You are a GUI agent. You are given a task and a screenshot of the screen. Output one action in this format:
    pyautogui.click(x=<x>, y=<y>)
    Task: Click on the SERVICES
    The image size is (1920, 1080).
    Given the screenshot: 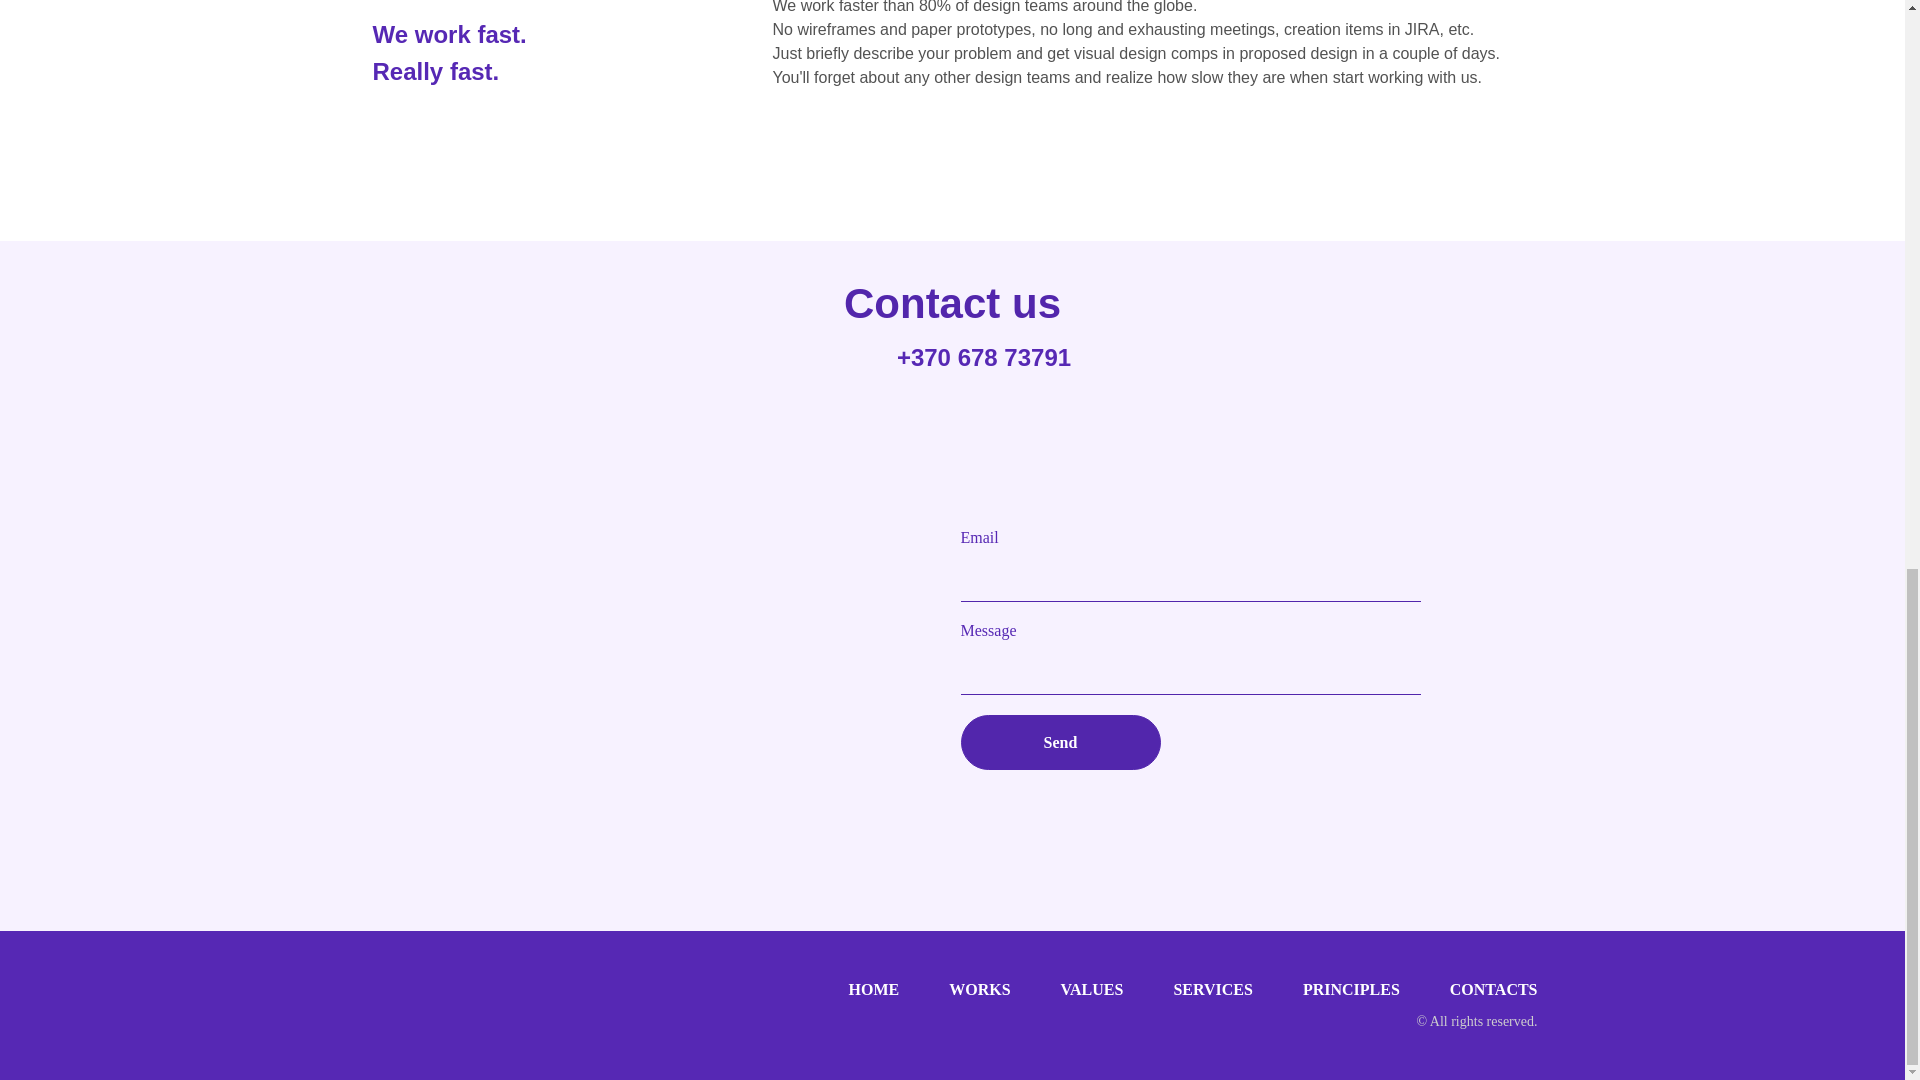 What is the action you would take?
    pyautogui.click(x=1212, y=988)
    